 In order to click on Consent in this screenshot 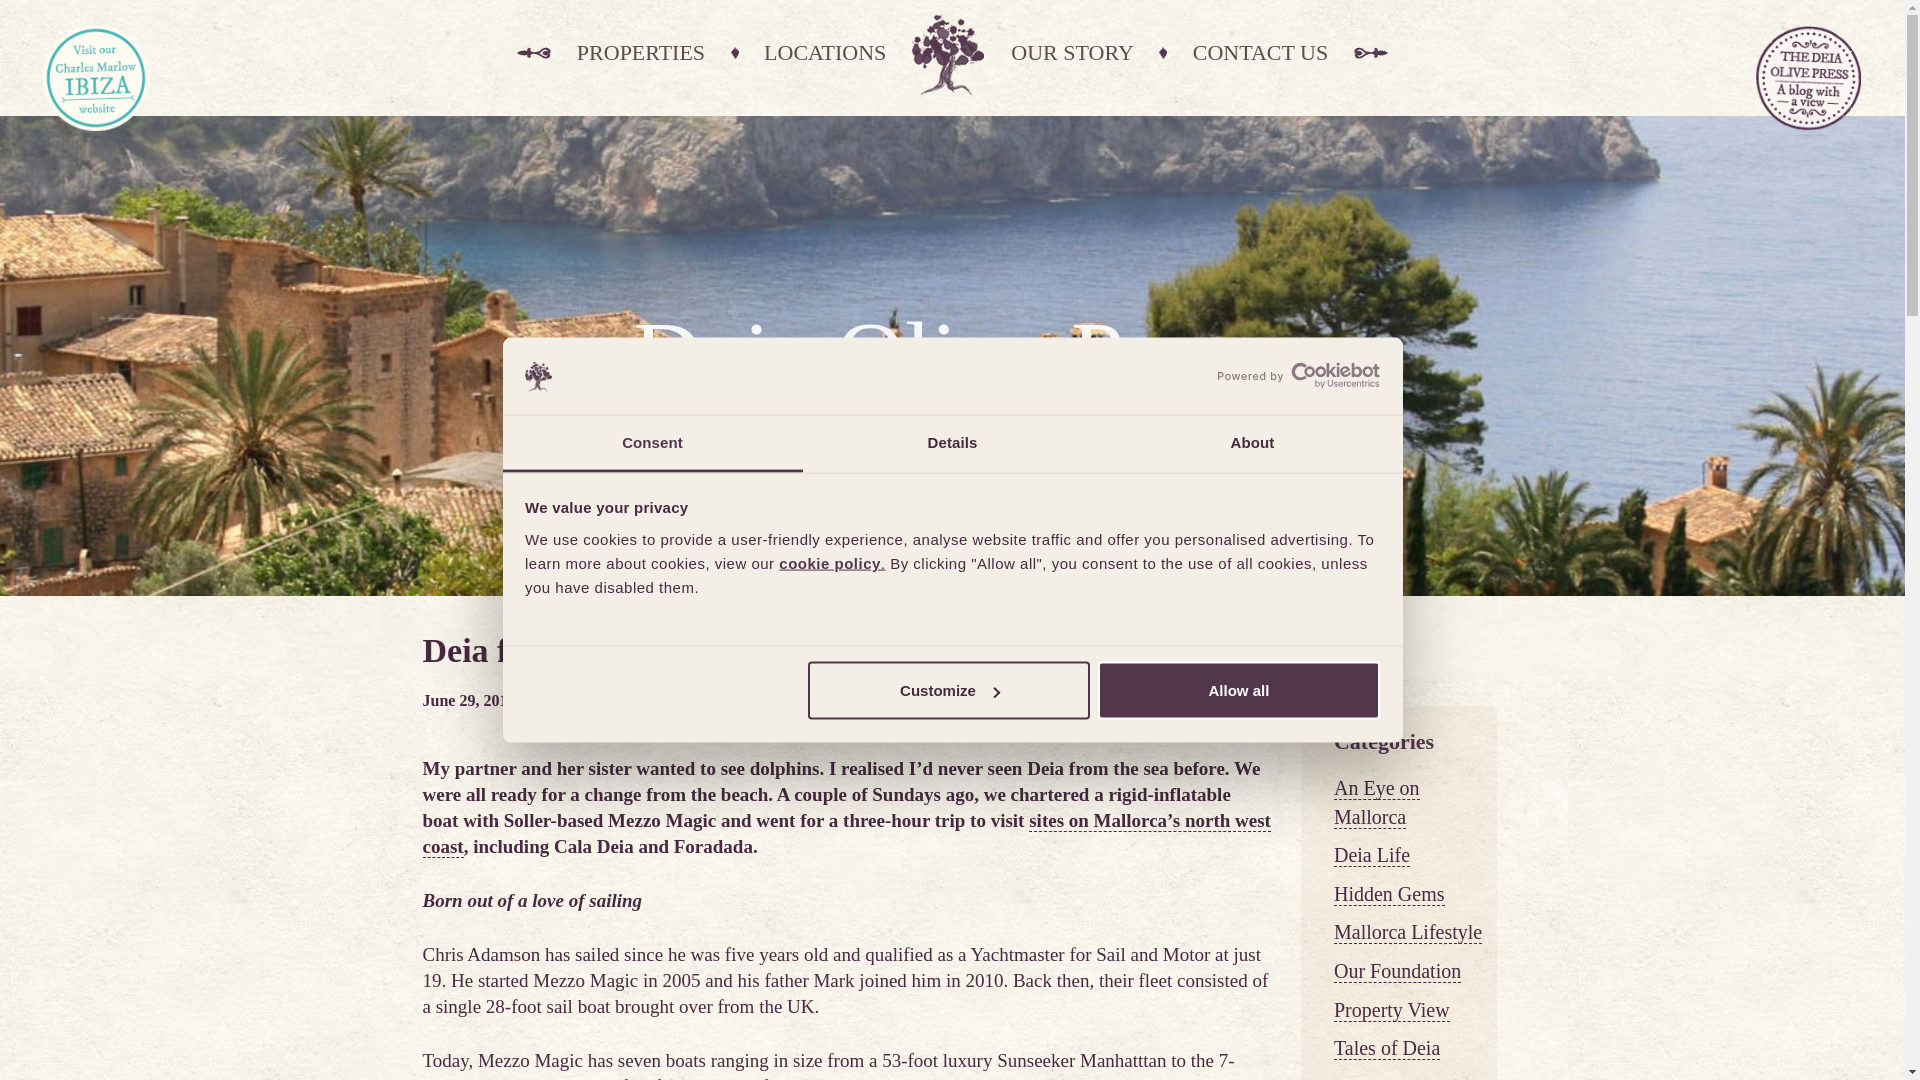, I will do `click(652, 442)`.